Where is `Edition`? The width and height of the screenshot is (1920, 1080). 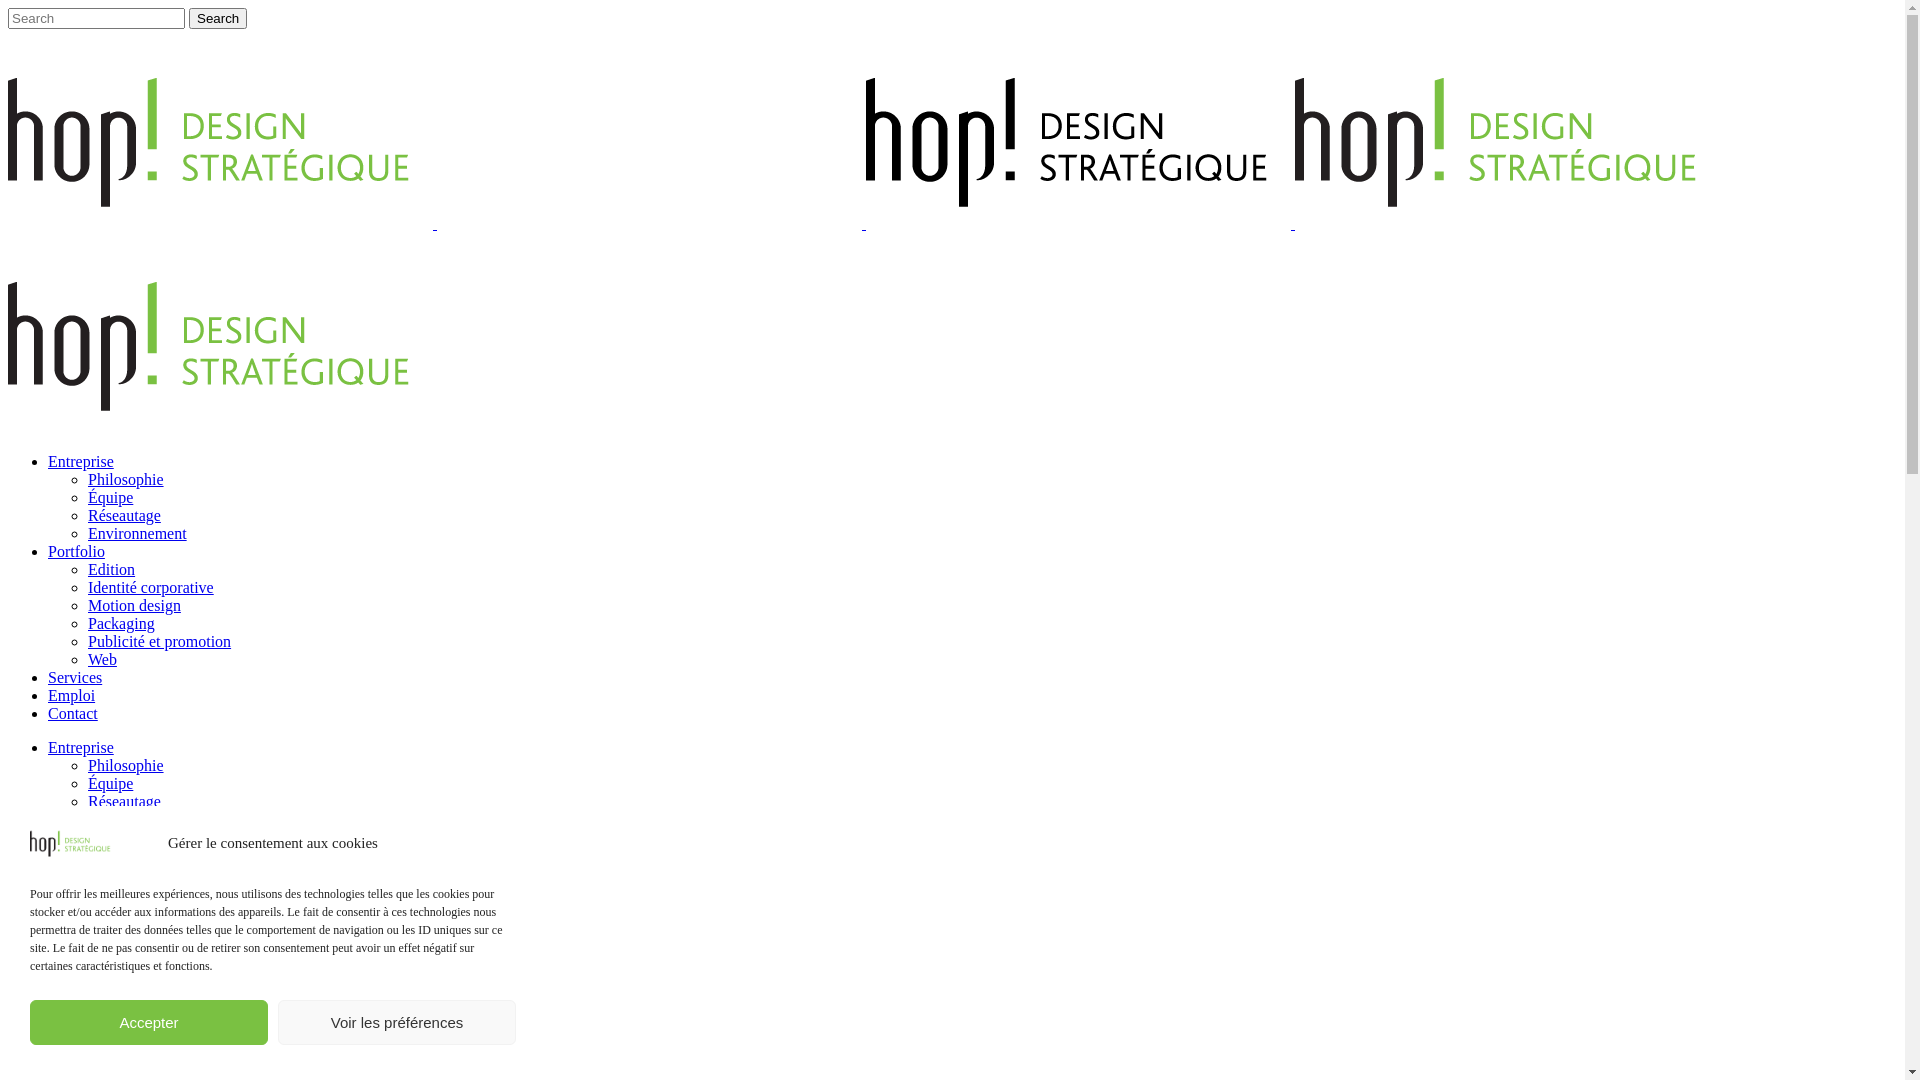
Edition is located at coordinates (112, 570).